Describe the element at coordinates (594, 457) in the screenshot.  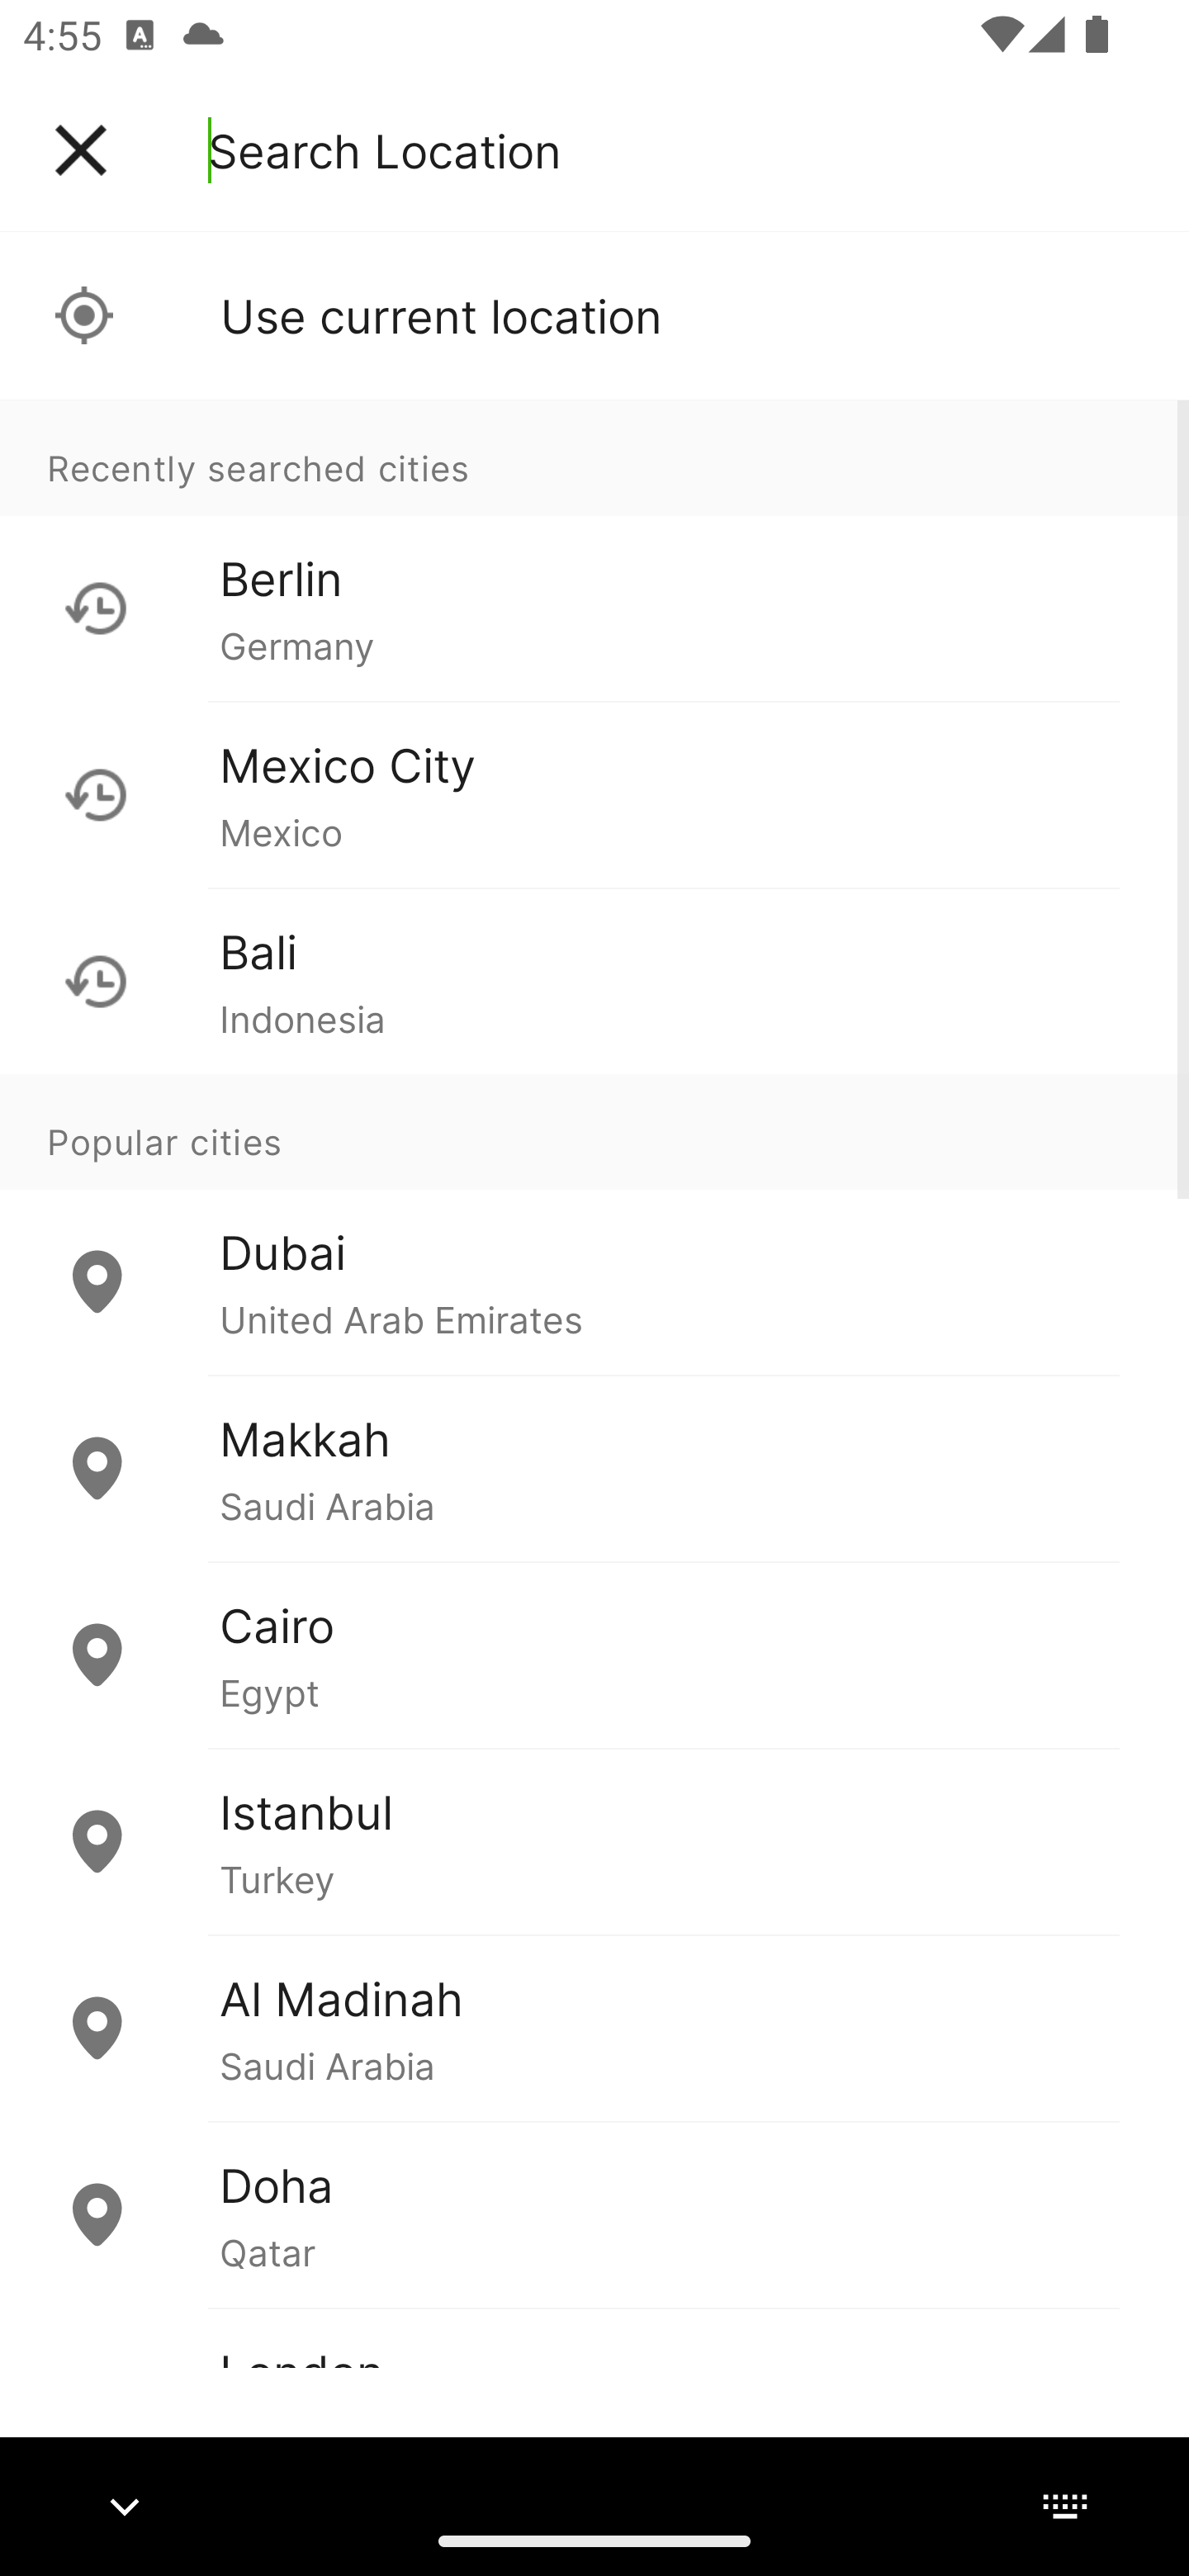
I see `Recently searched cities` at that location.